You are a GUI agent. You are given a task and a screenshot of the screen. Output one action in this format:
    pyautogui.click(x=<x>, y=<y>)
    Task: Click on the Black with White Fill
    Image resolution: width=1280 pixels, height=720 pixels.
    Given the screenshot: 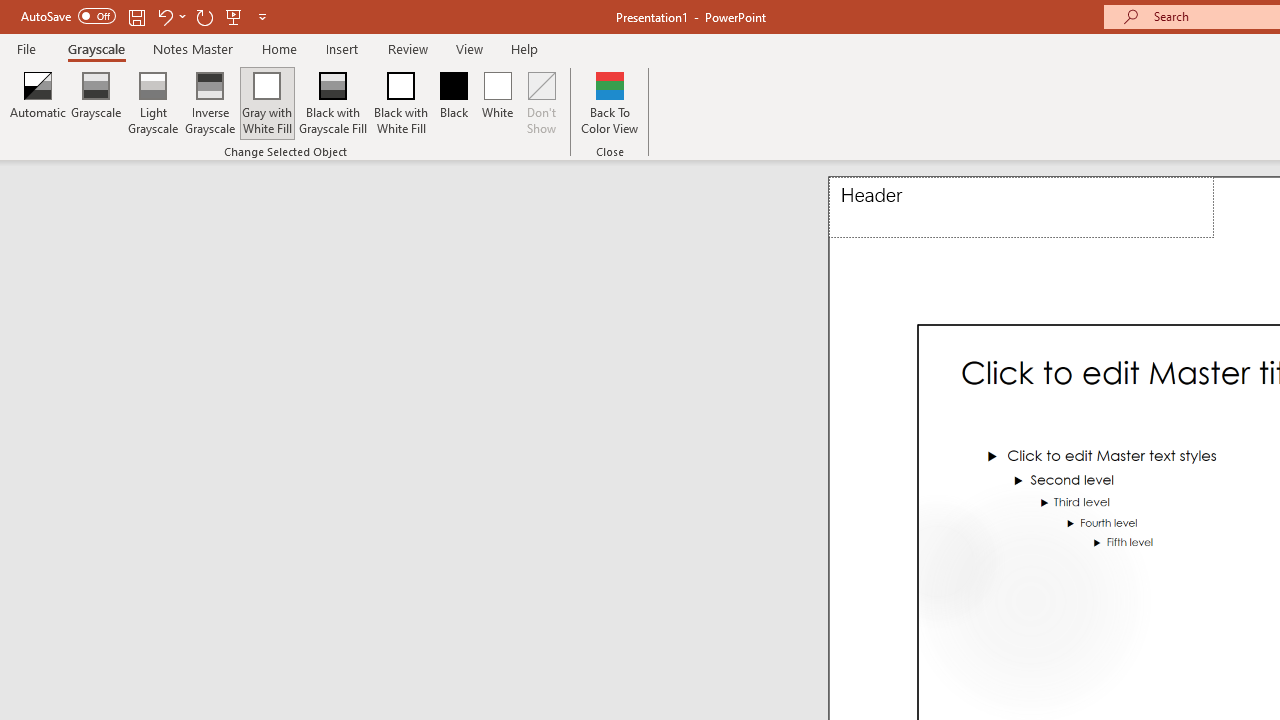 What is the action you would take?
    pyautogui.click(x=402, y=102)
    